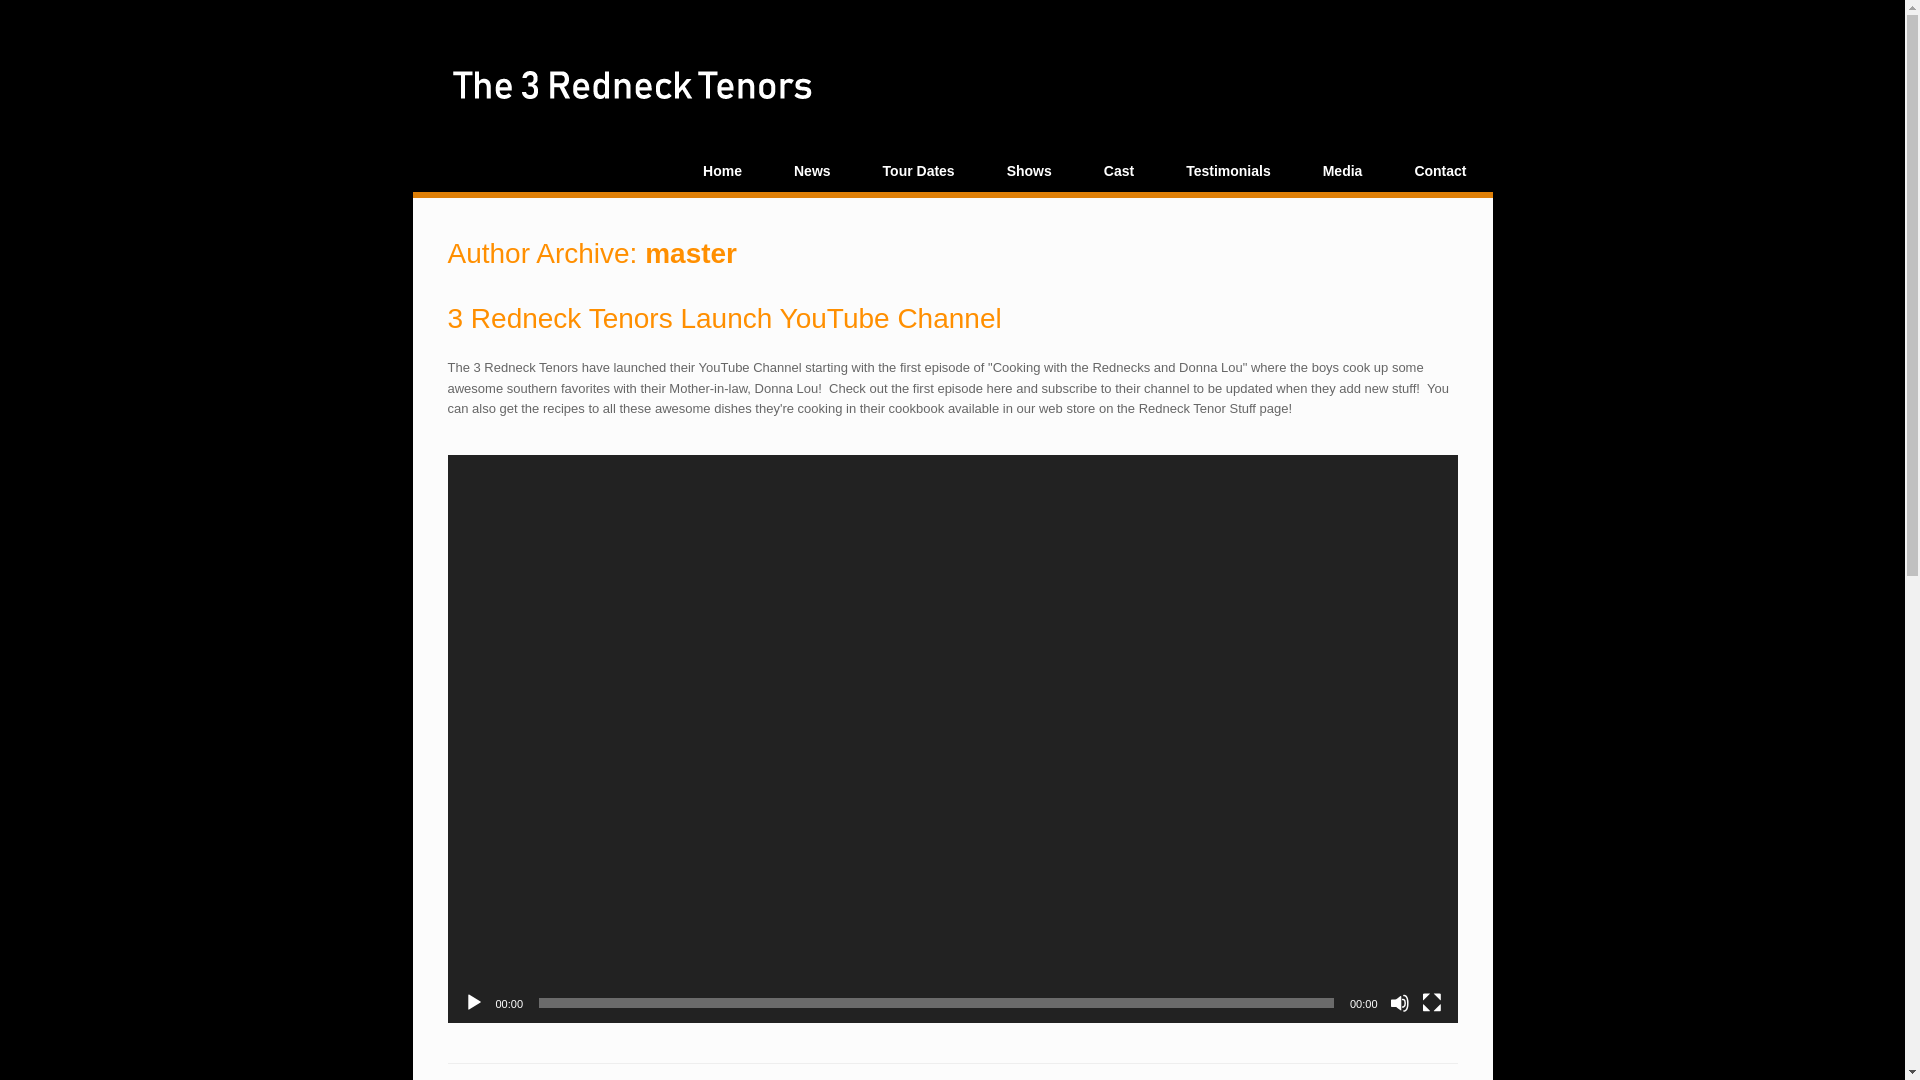 The height and width of the screenshot is (1080, 1920). I want to click on Cast, so click(1119, 171).